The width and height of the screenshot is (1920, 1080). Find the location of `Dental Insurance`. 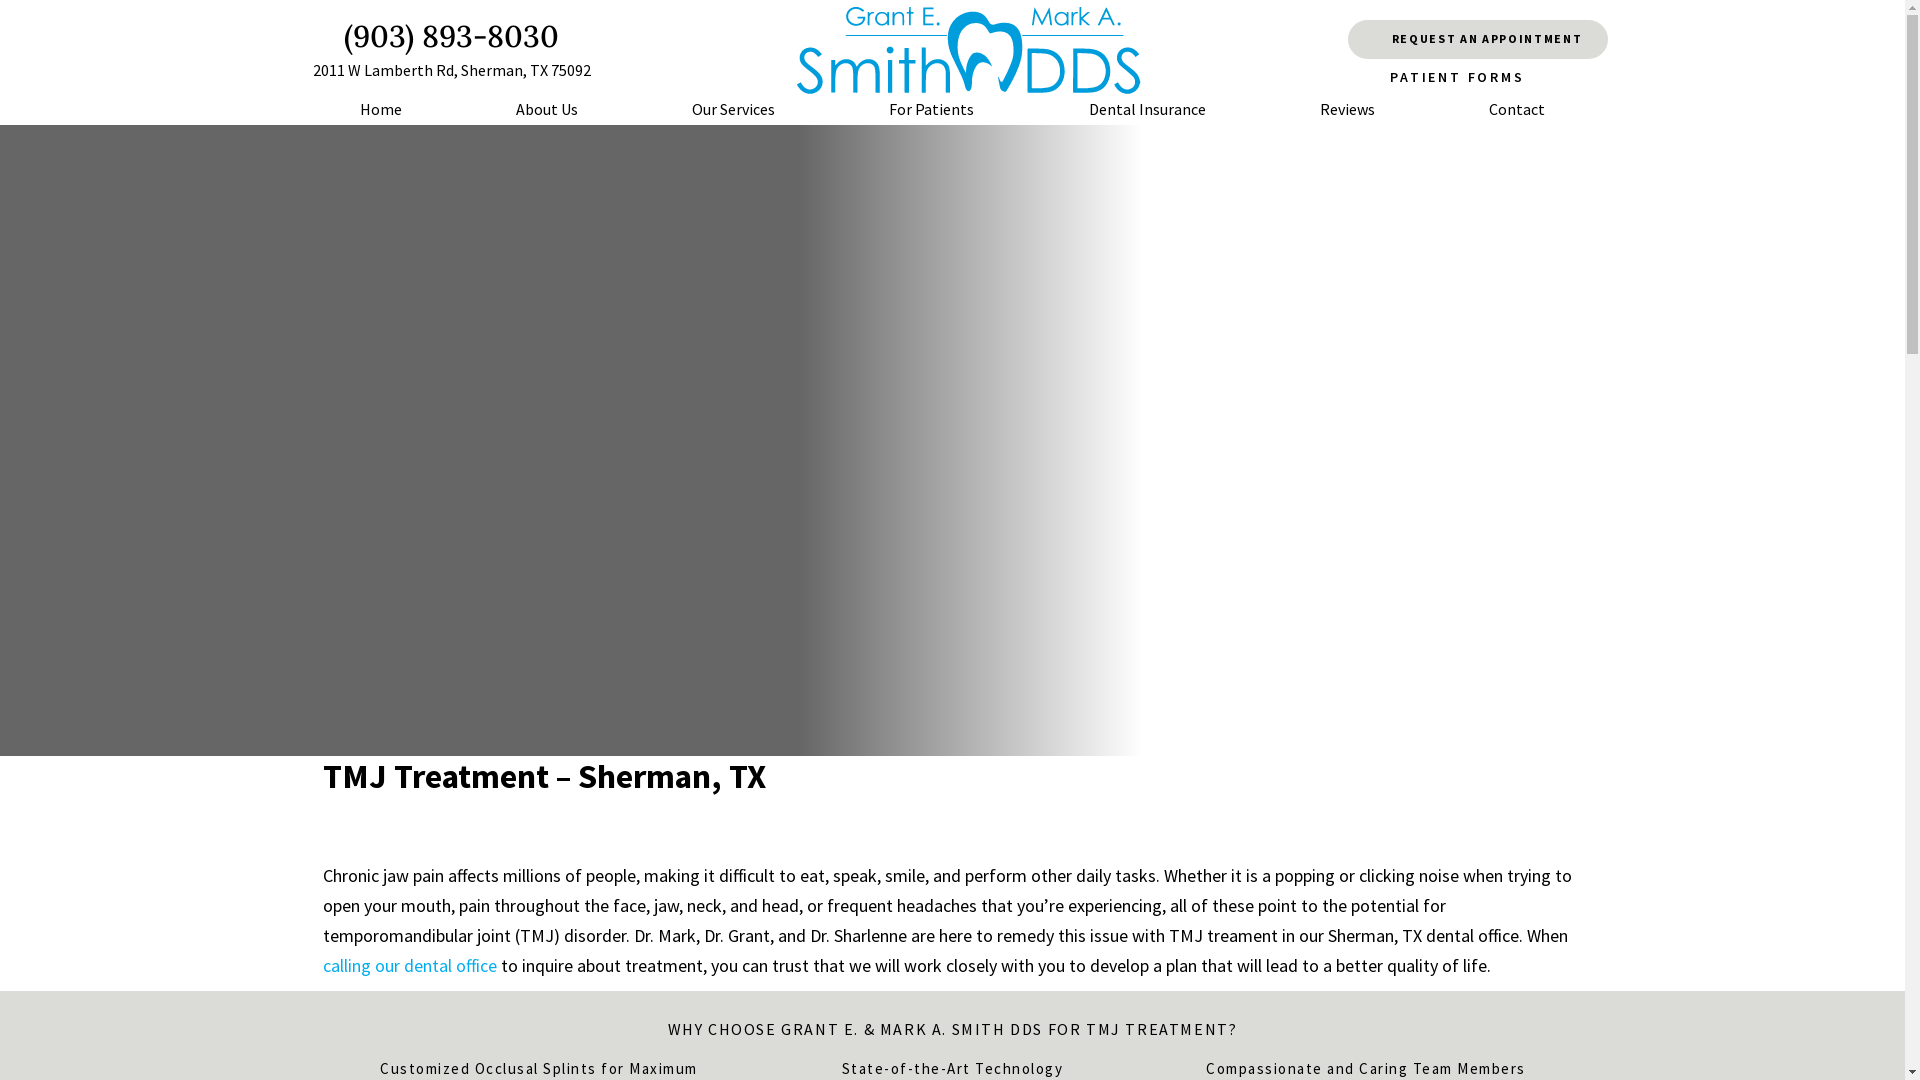

Dental Insurance is located at coordinates (1148, 110).